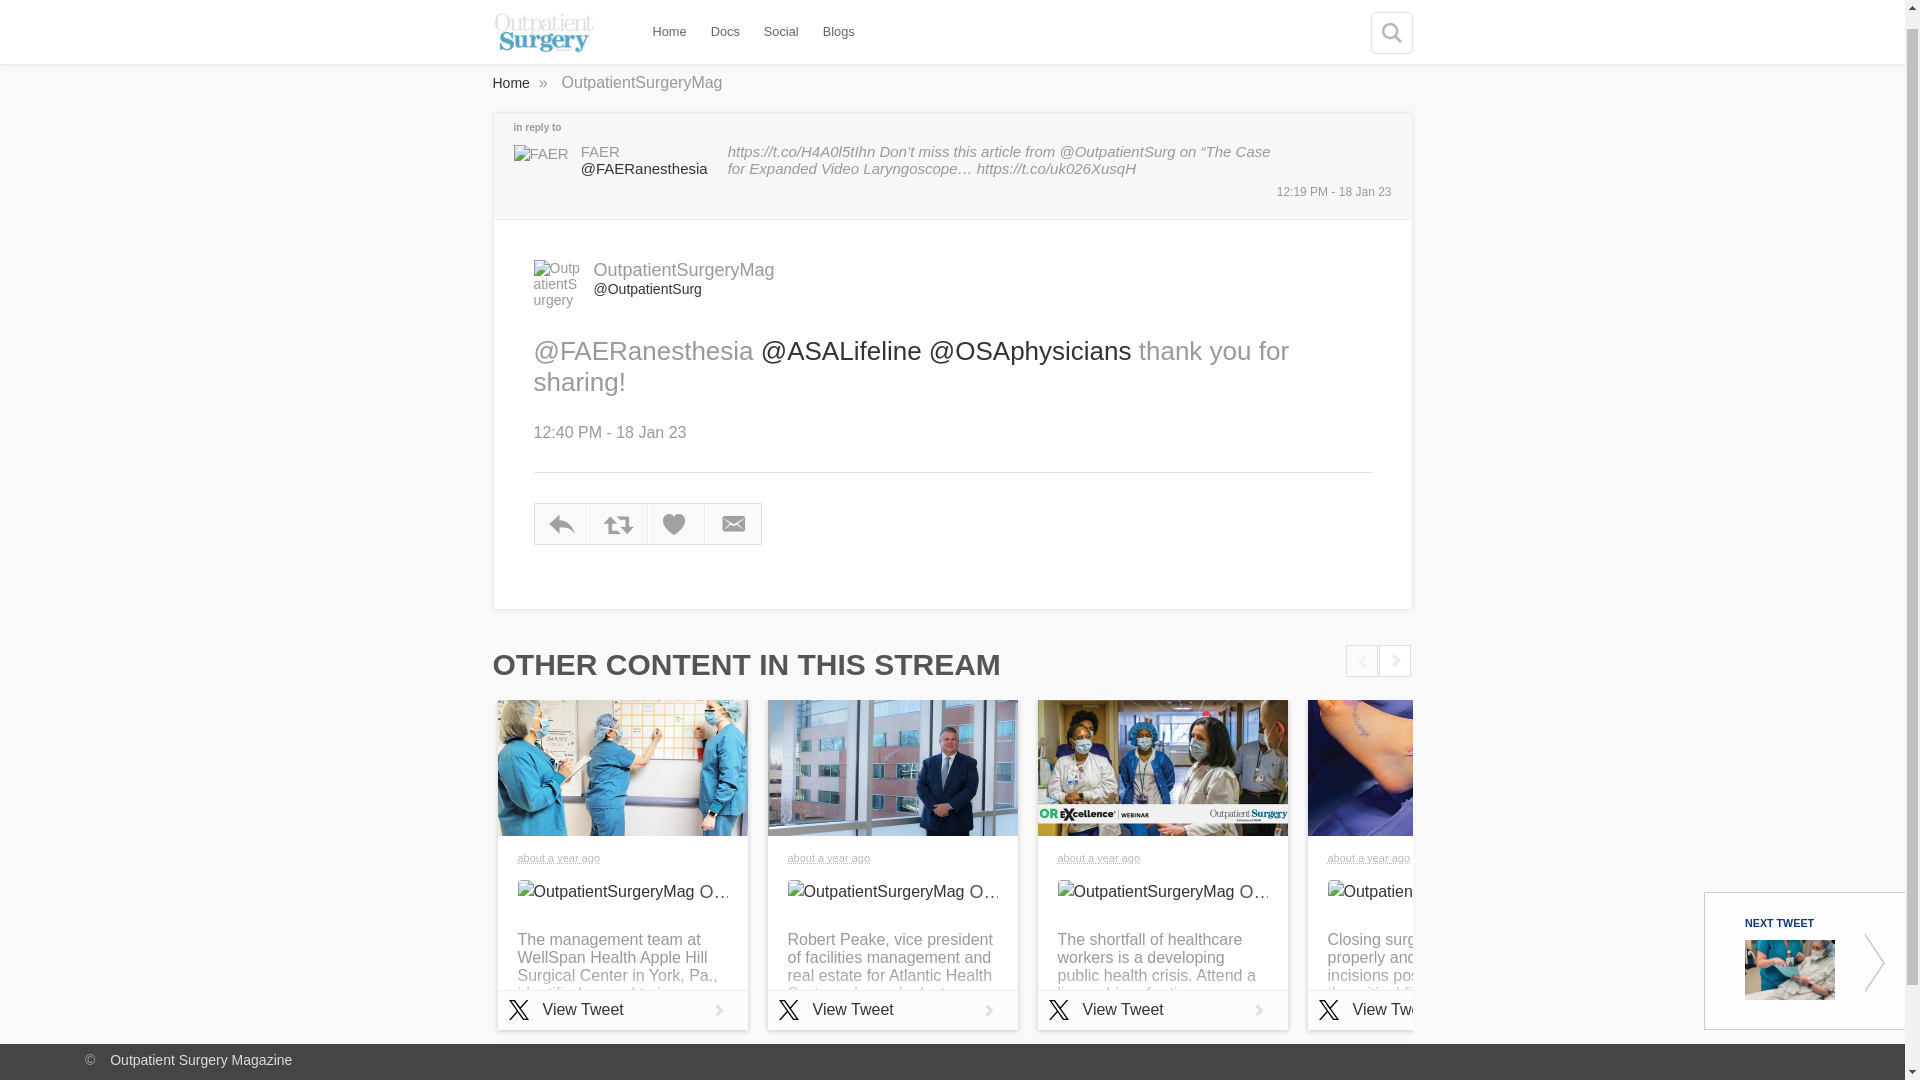 The height and width of the screenshot is (1080, 1920). I want to click on Home, so click(512, 82).